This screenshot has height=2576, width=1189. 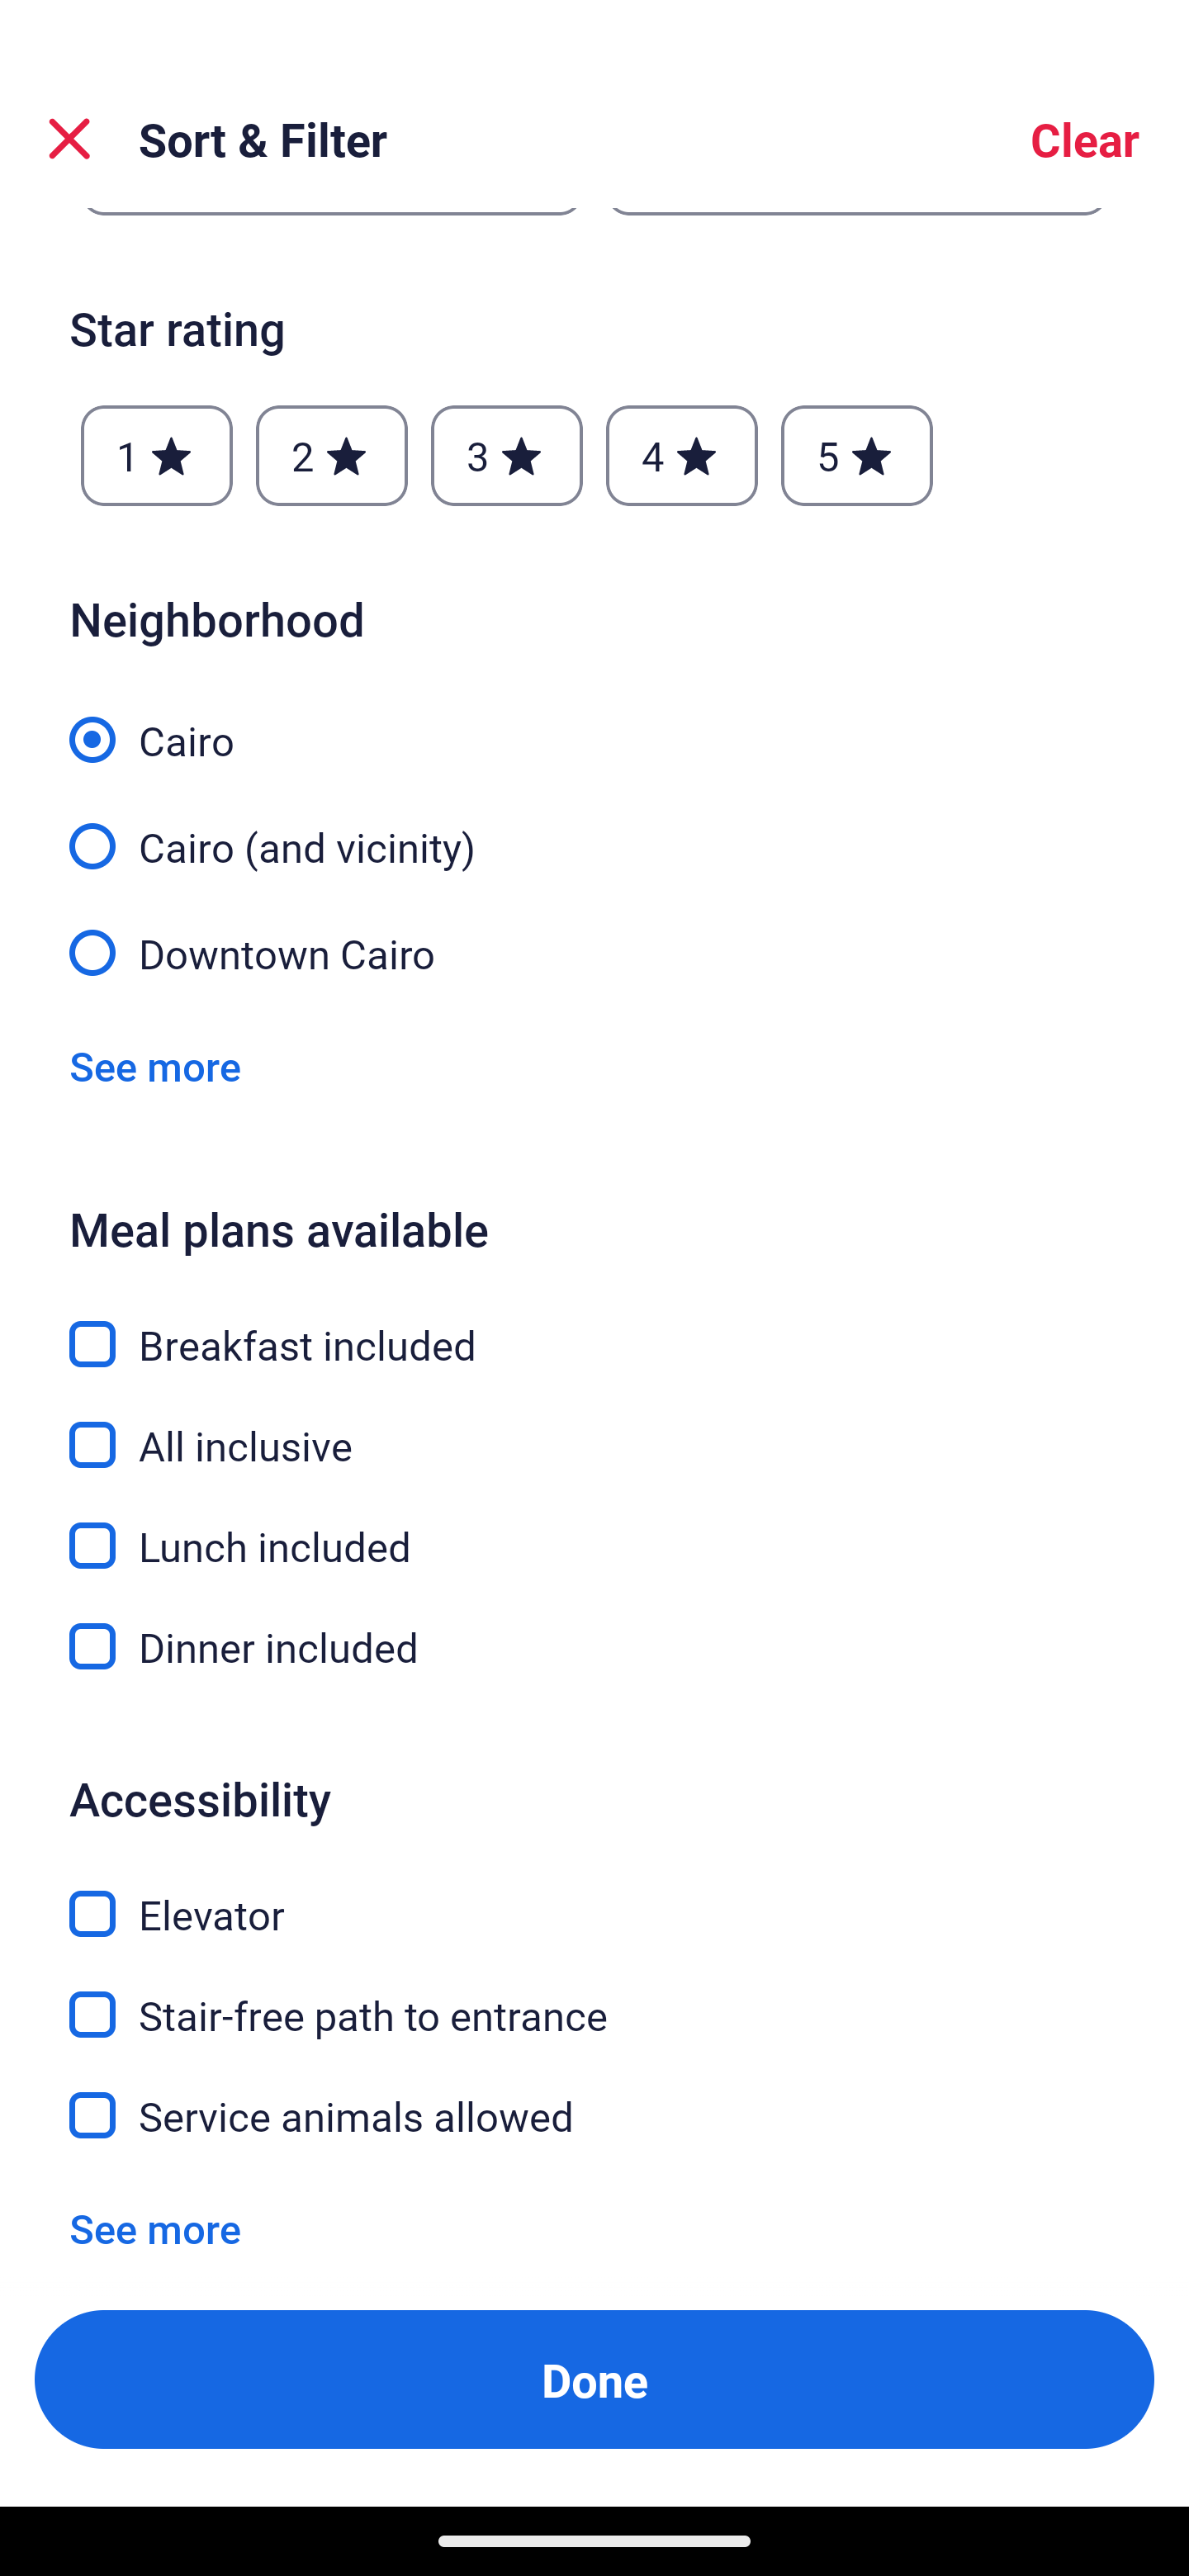 What do you see at coordinates (157, 456) in the screenshot?
I see `1` at bounding box center [157, 456].